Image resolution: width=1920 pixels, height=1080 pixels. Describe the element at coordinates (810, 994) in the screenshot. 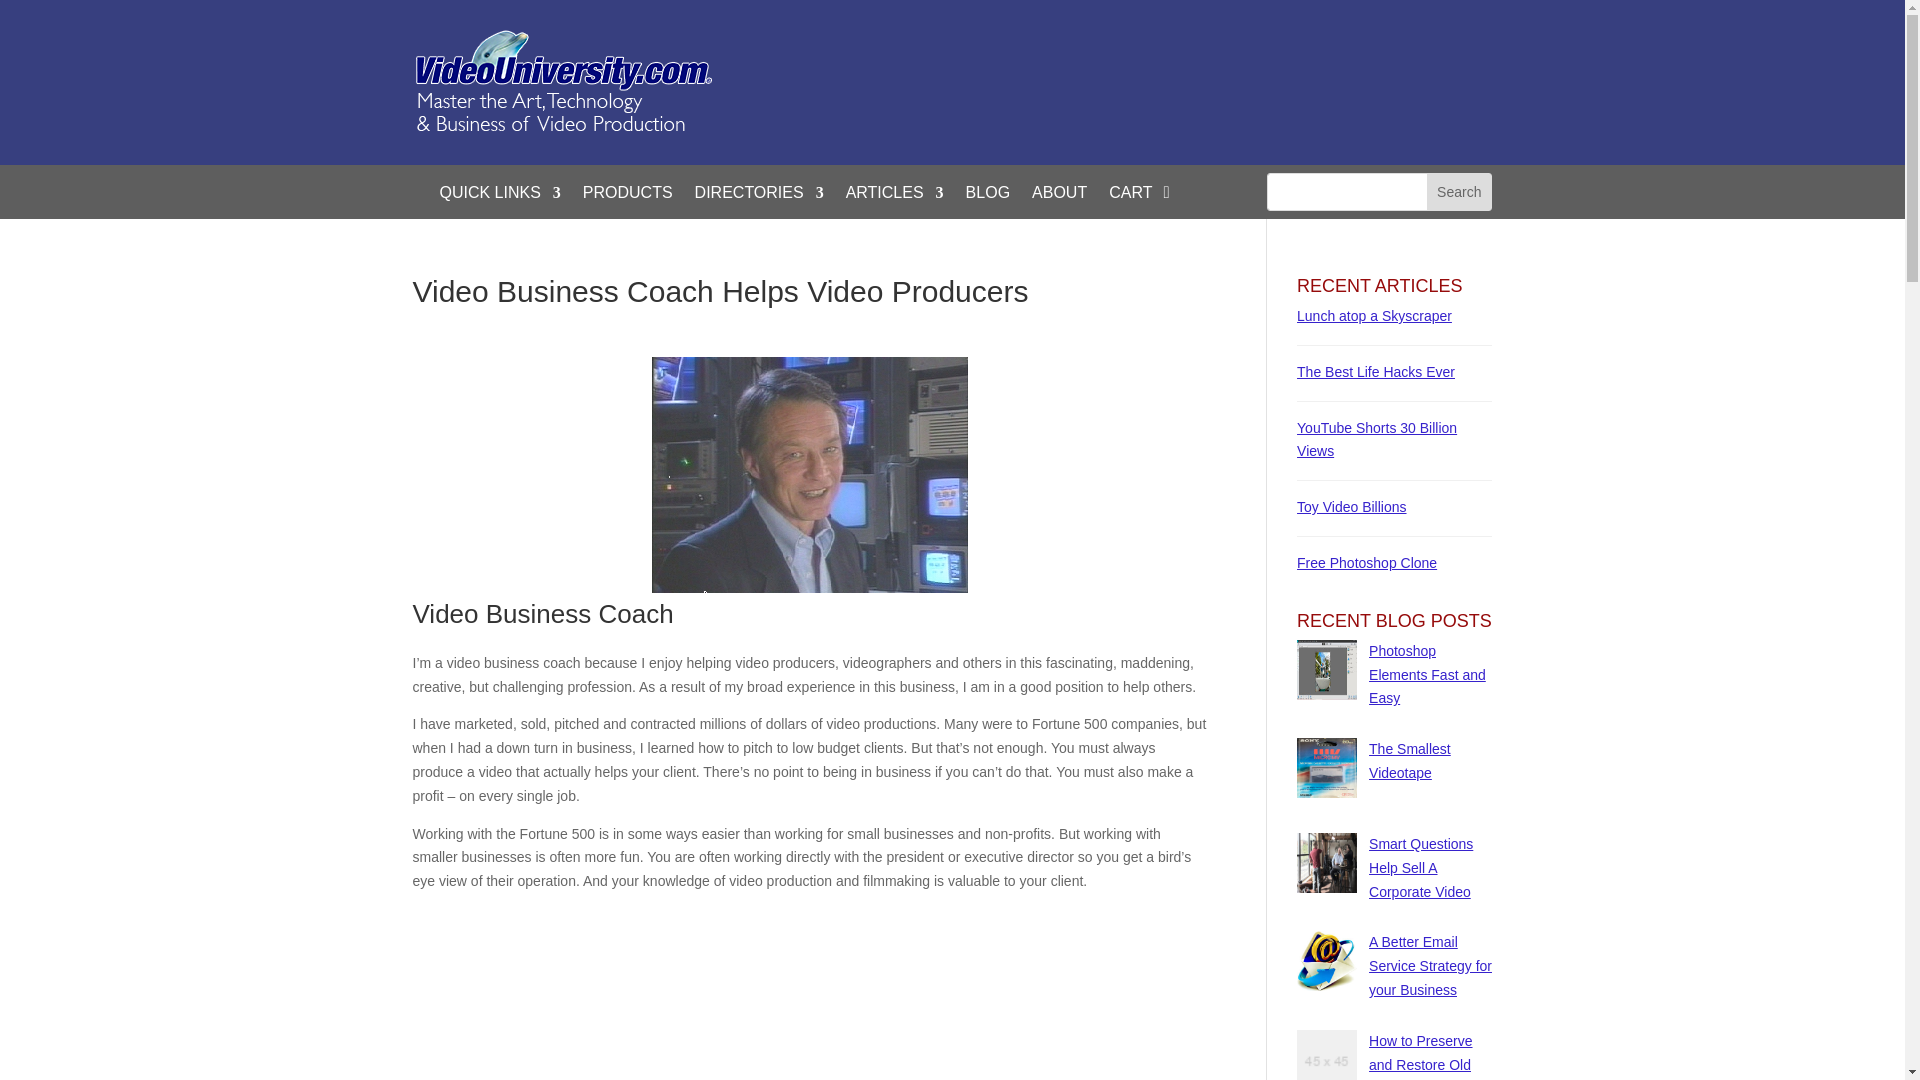

I see `Advertisement` at that location.